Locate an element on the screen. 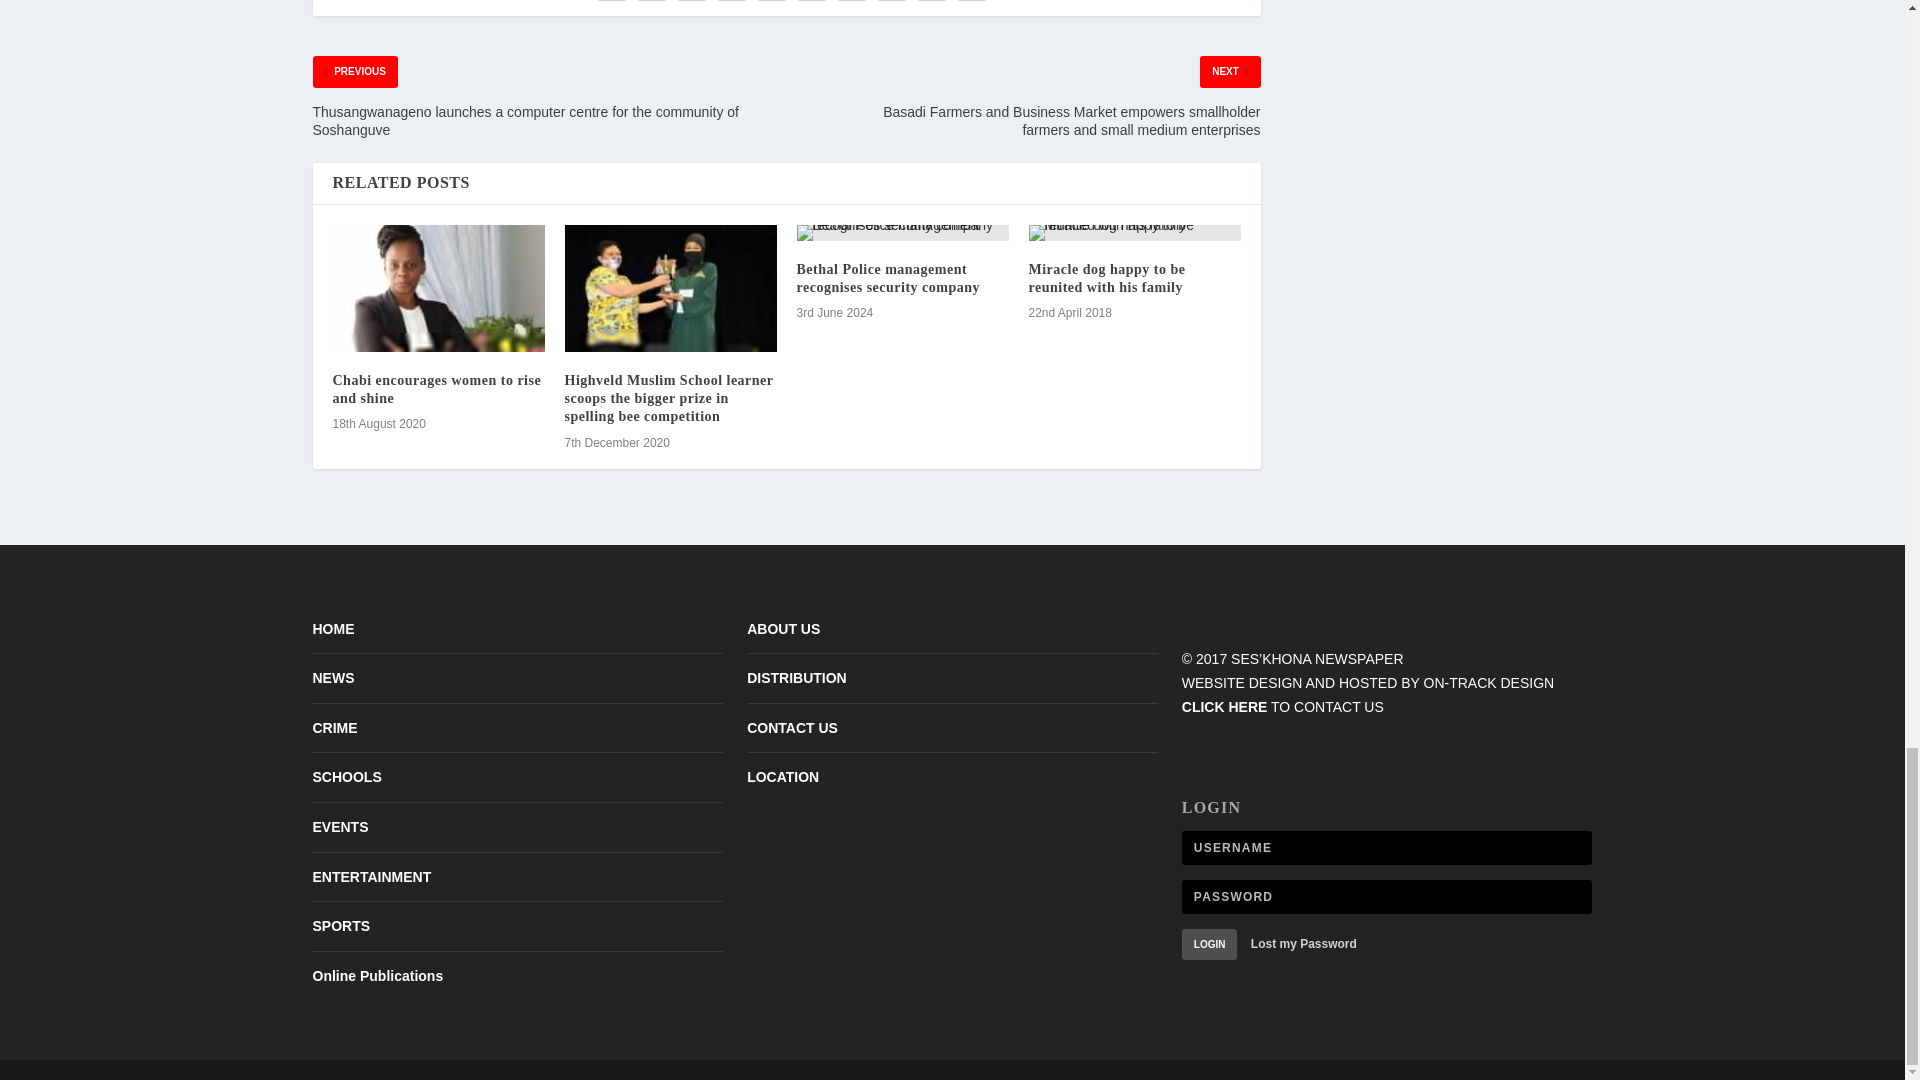  Bethal Police management recognises security company is located at coordinates (888, 278).